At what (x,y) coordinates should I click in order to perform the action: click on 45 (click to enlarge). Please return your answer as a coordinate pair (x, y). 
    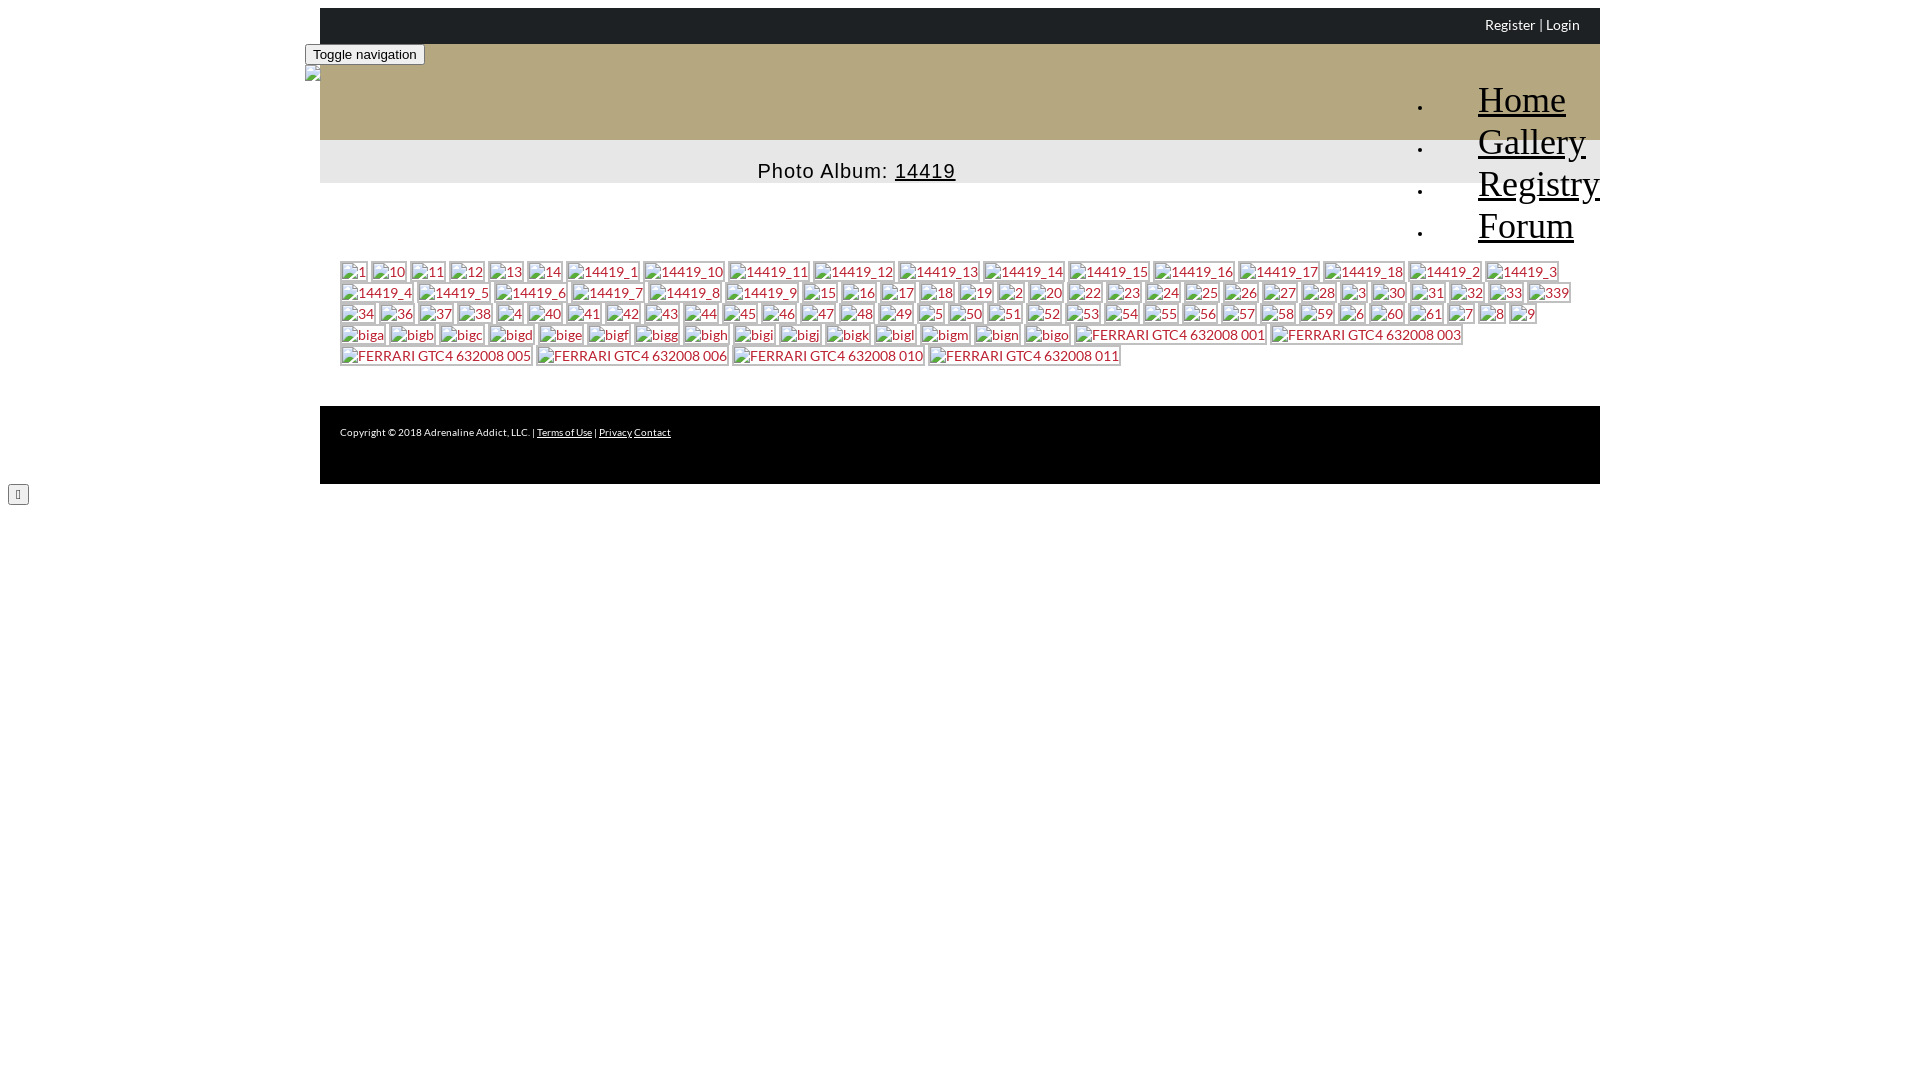
    Looking at the image, I should click on (740, 314).